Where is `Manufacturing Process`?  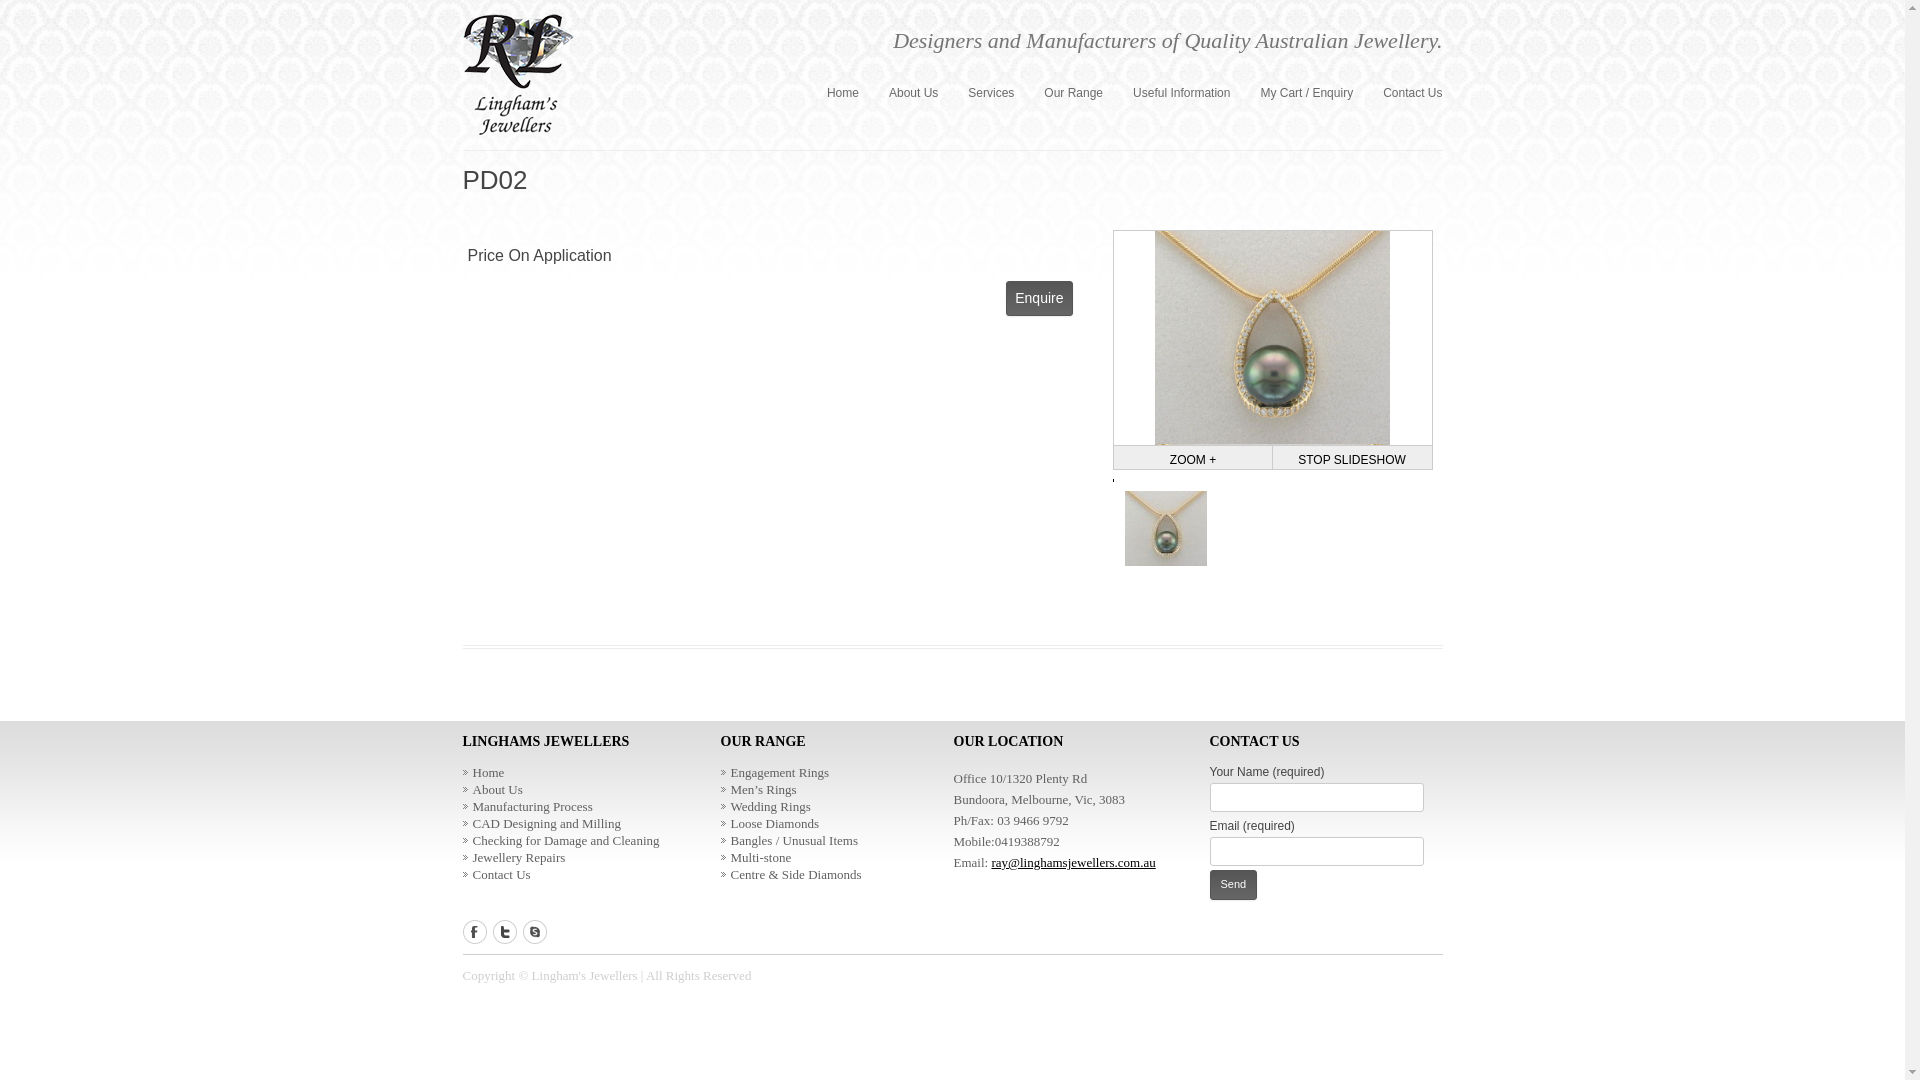 Manufacturing Process is located at coordinates (527, 806).